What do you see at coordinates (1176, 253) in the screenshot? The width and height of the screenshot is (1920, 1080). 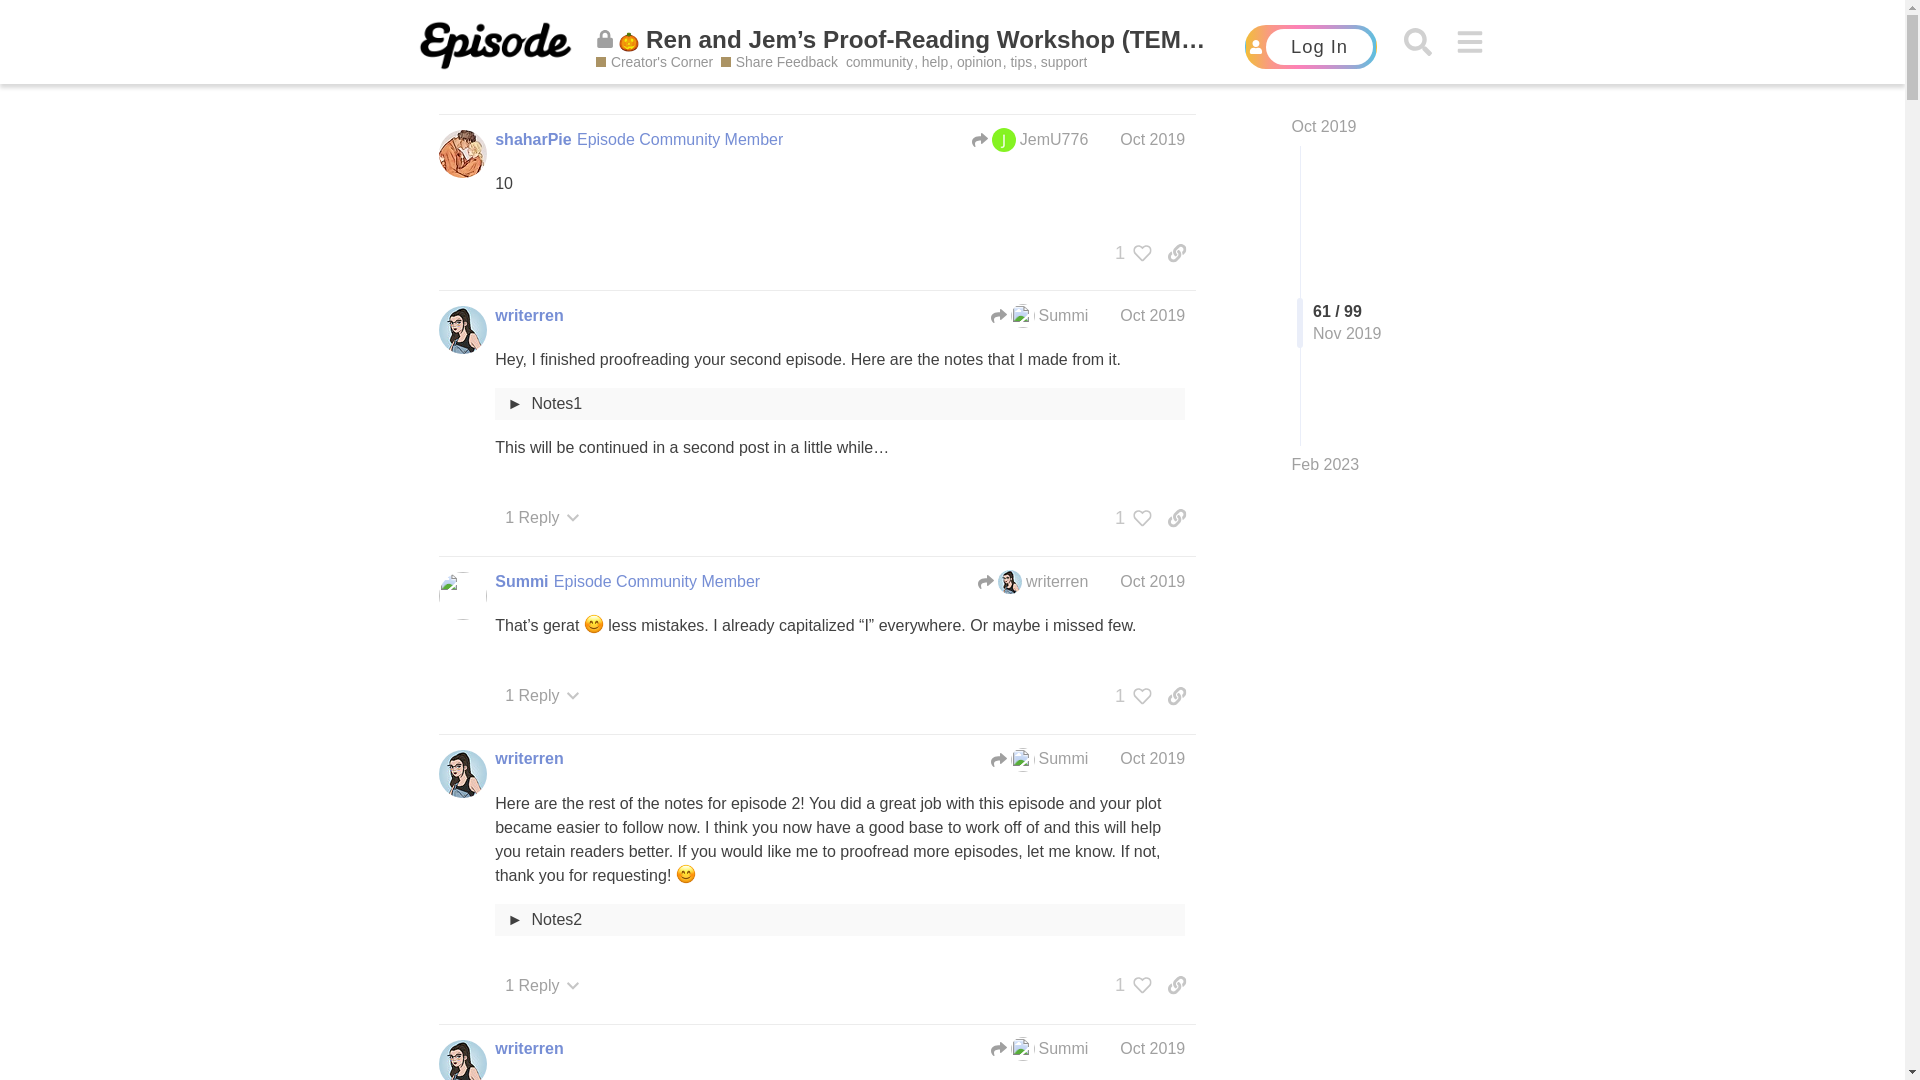 I see `copy a link to this post to clipboard` at bounding box center [1176, 253].